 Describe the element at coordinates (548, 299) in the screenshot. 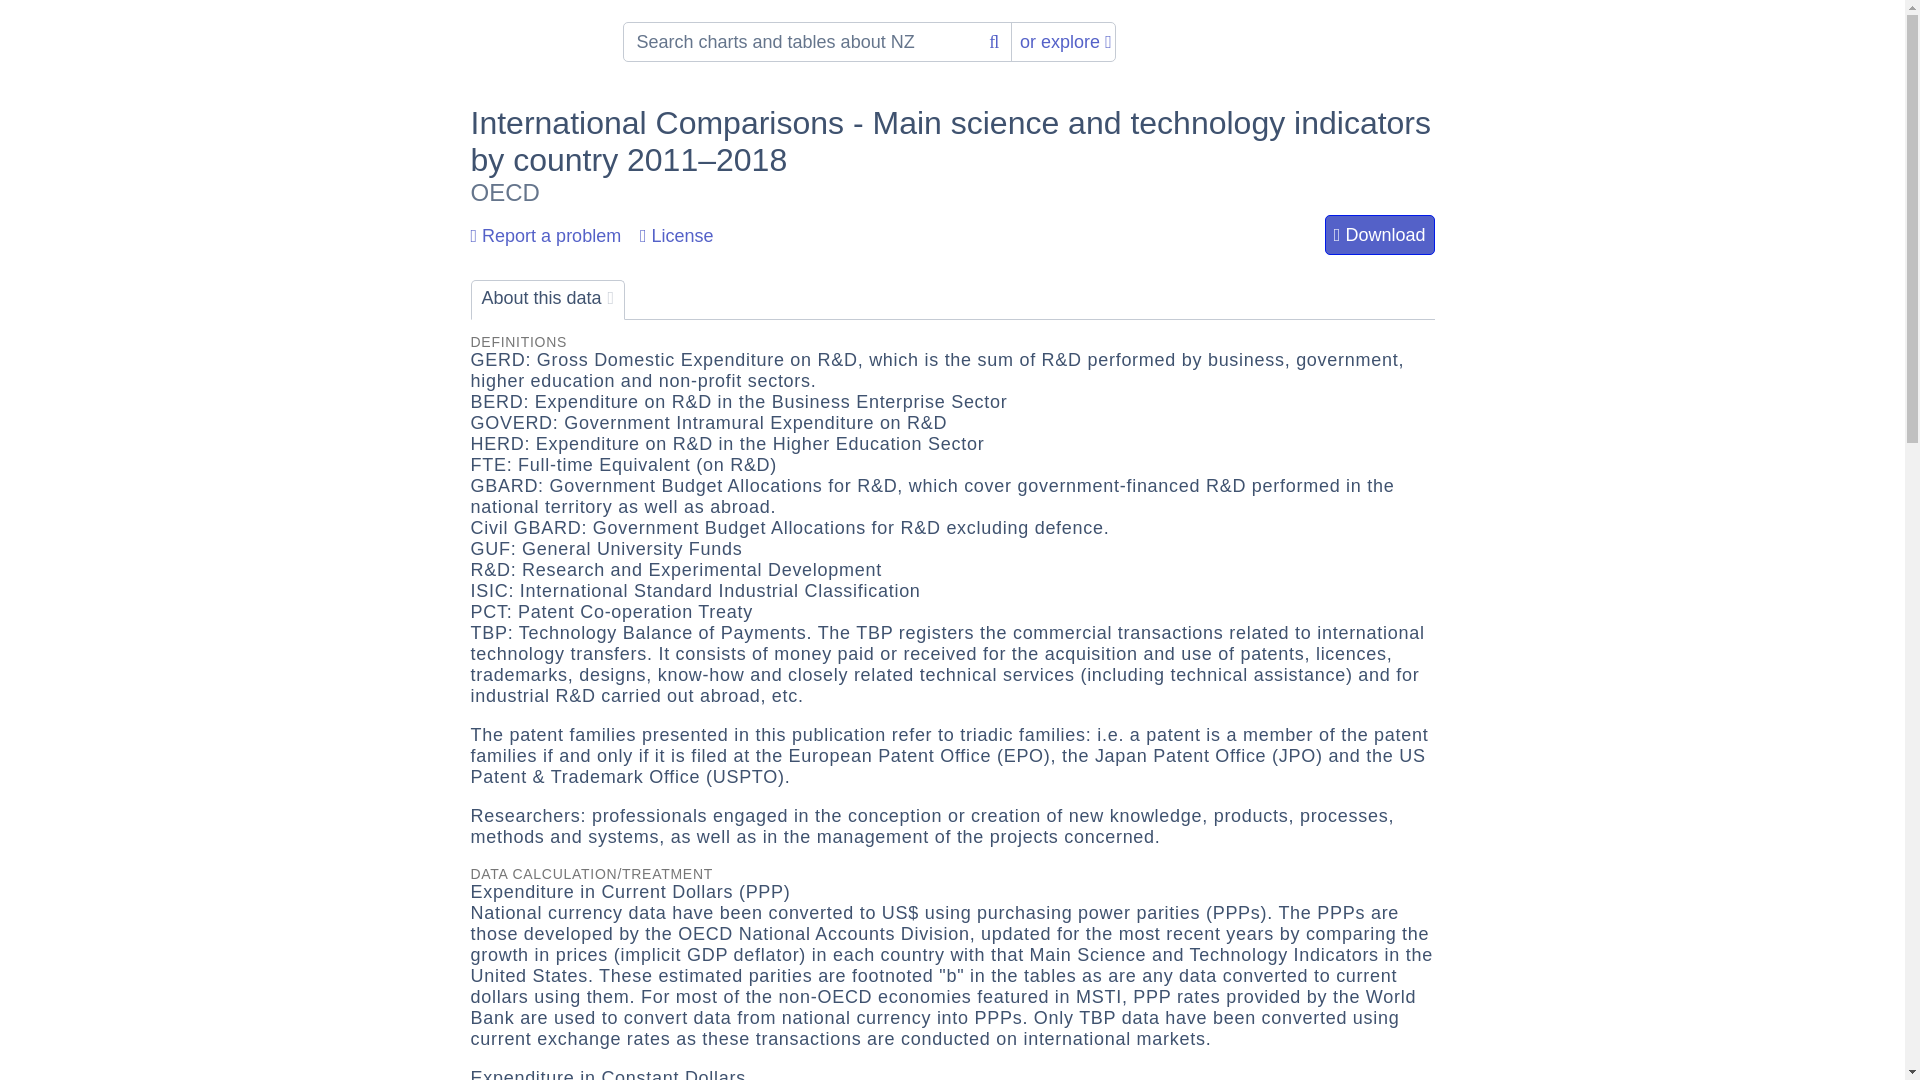

I see `About this data` at that location.